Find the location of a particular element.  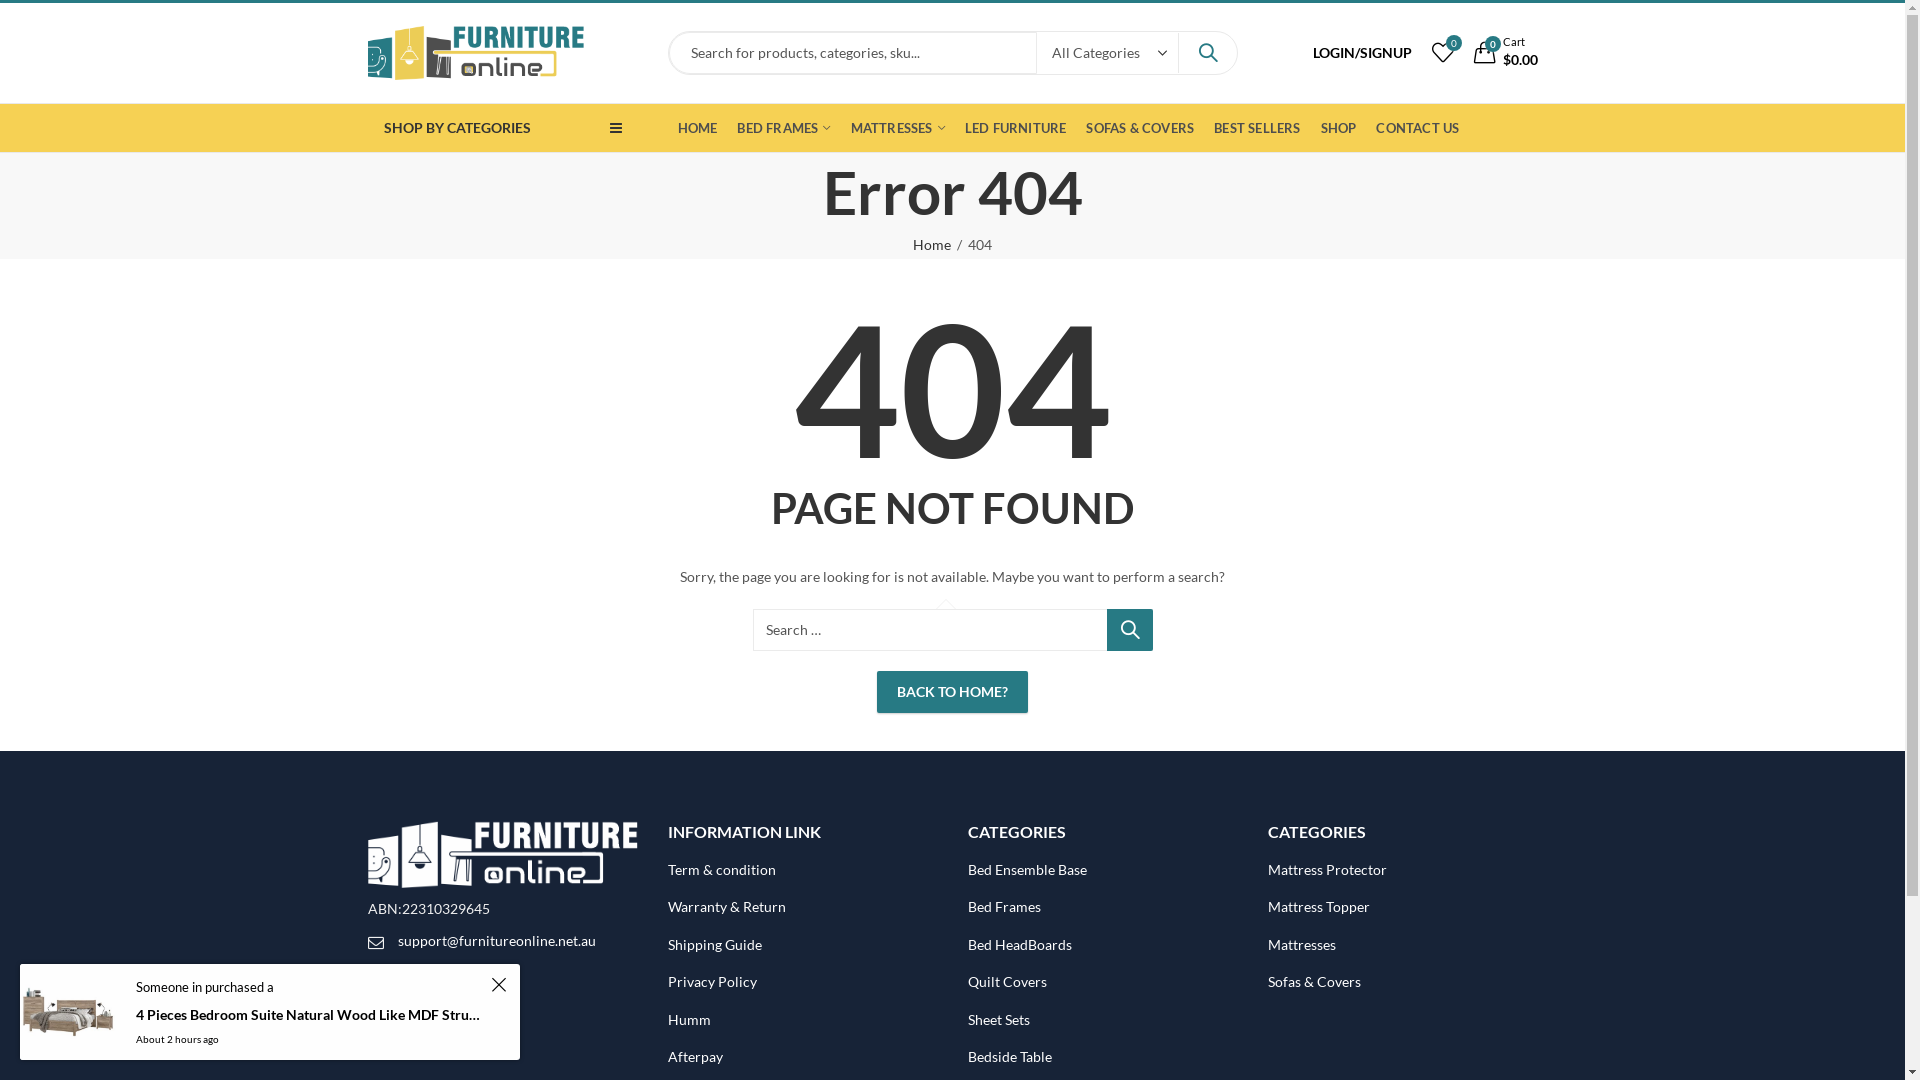

Privacy Policy is located at coordinates (712, 982).